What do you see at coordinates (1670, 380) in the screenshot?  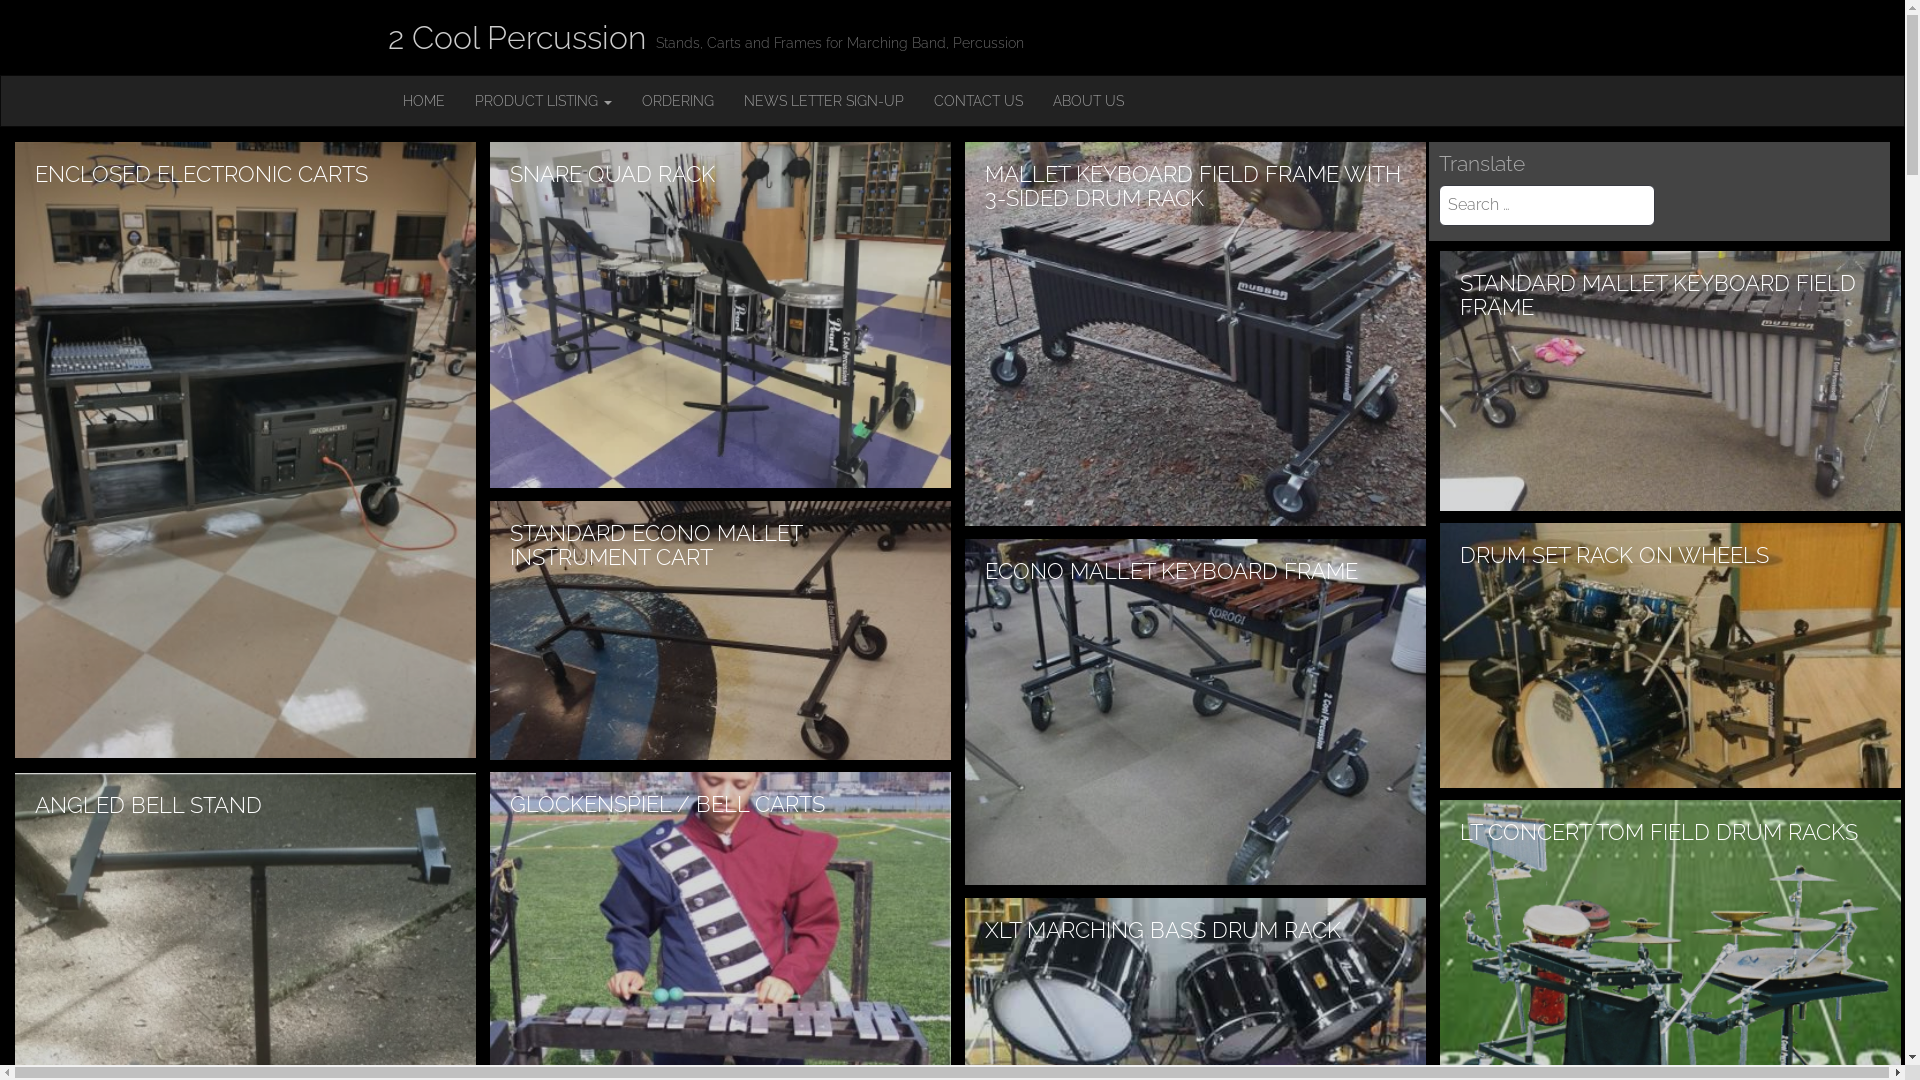 I see `2 Cool Percussion Stand Mallet Frames Musser M350` at bounding box center [1670, 380].